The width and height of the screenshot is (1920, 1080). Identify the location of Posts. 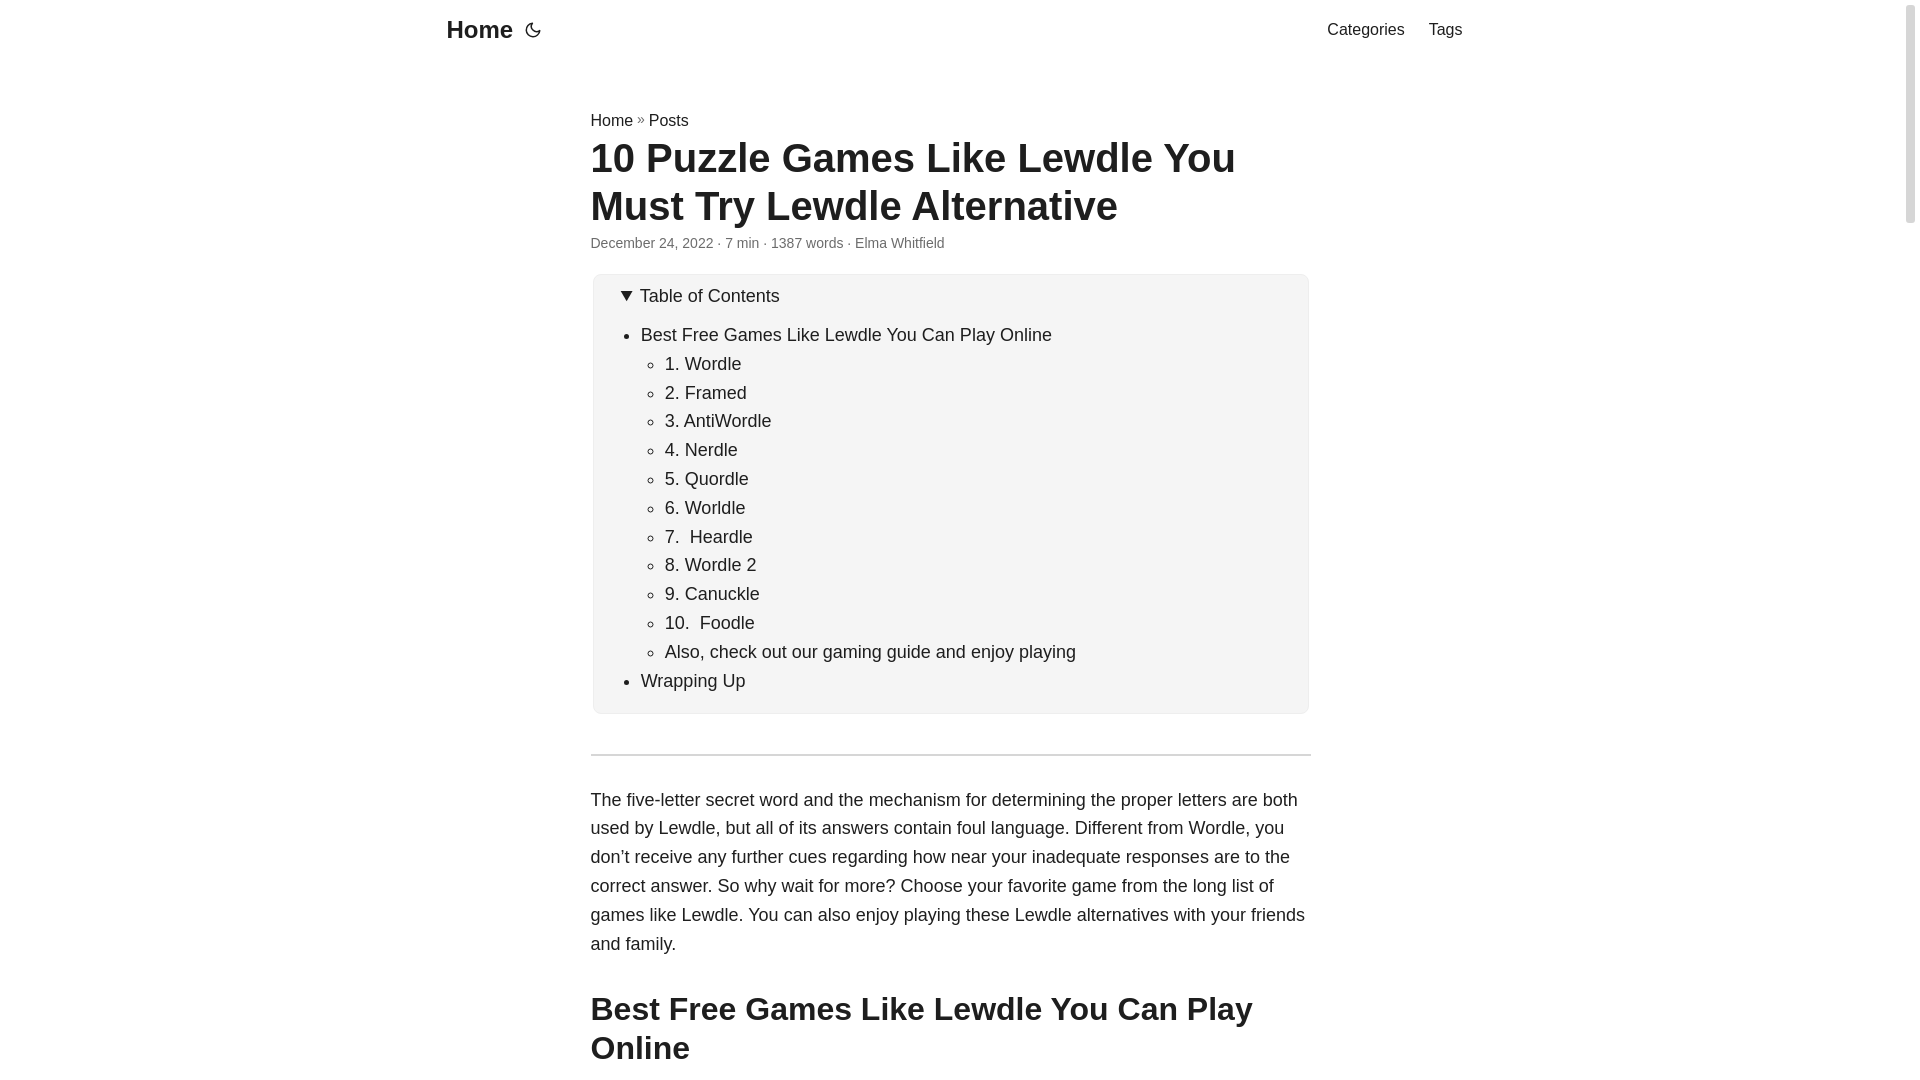
(668, 120).